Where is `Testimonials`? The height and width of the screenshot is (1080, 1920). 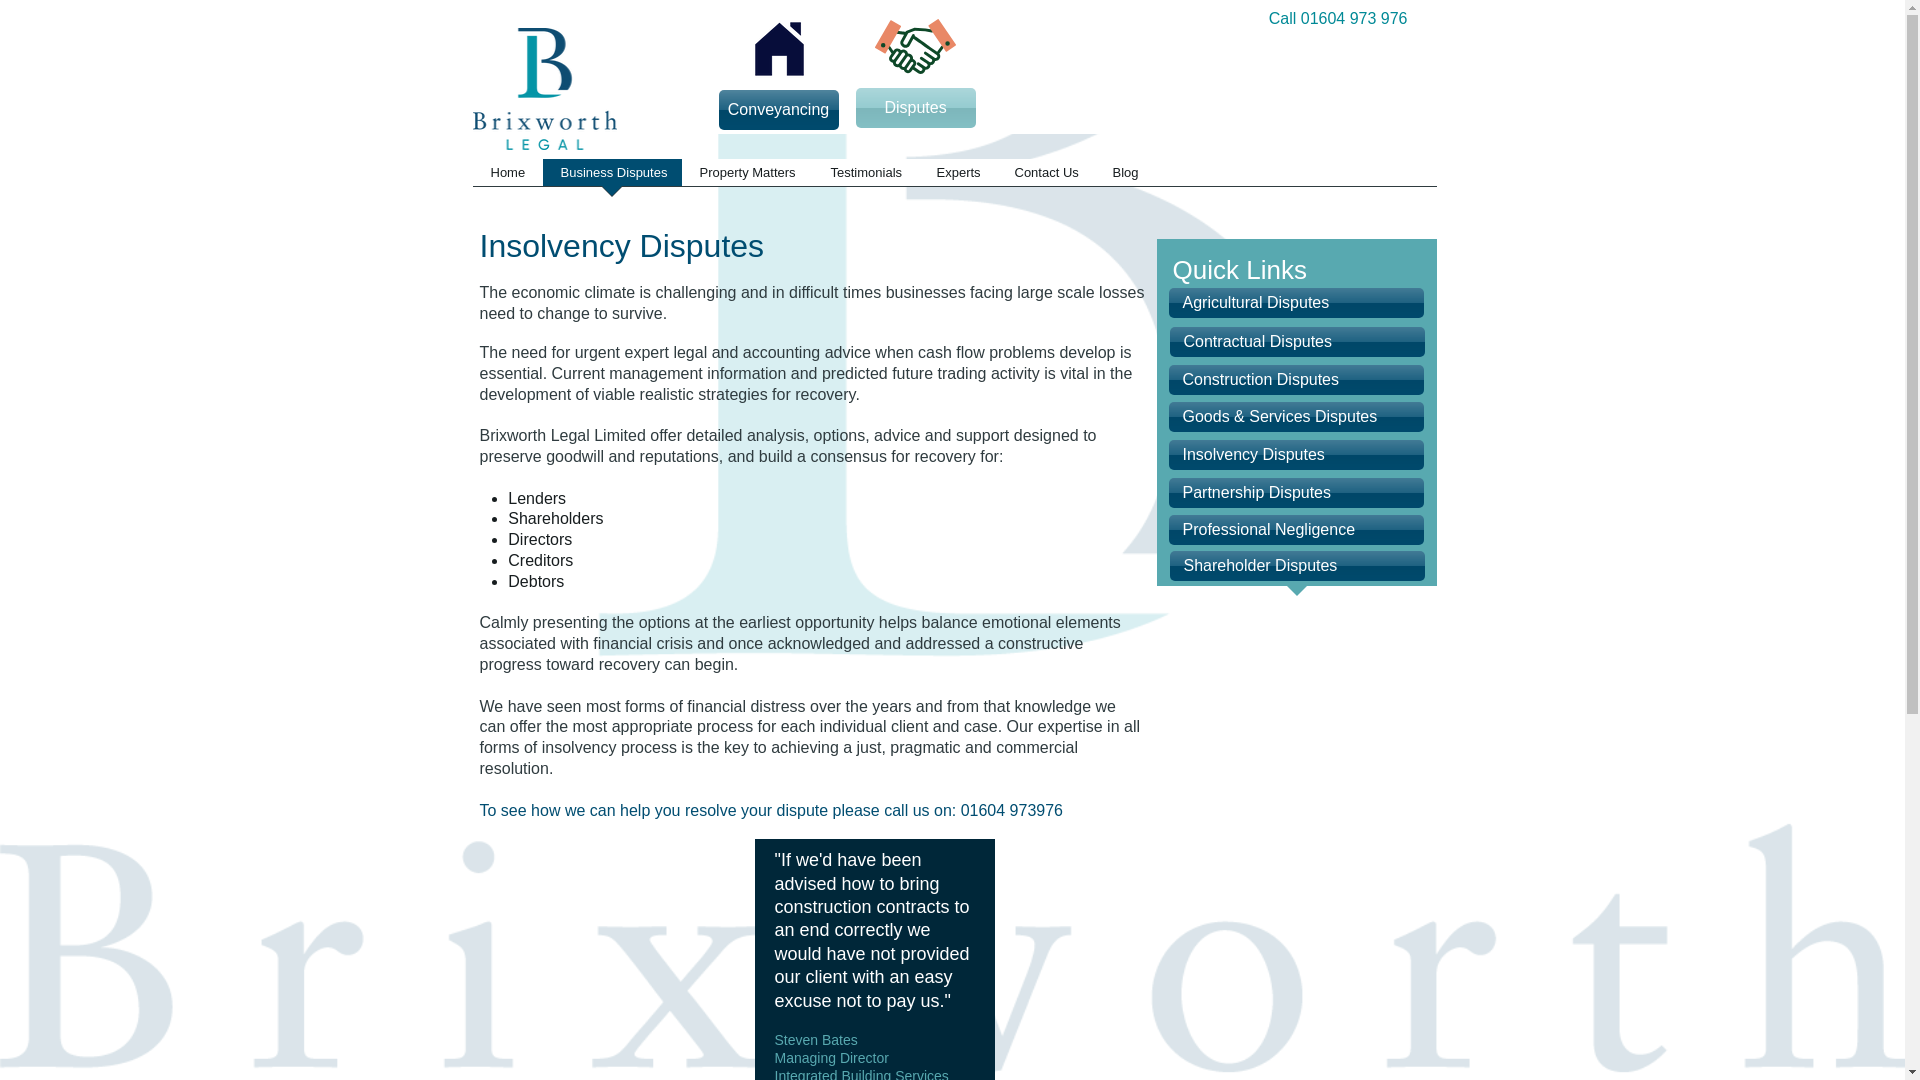 Testimonials is located at coordinates (864, 178).